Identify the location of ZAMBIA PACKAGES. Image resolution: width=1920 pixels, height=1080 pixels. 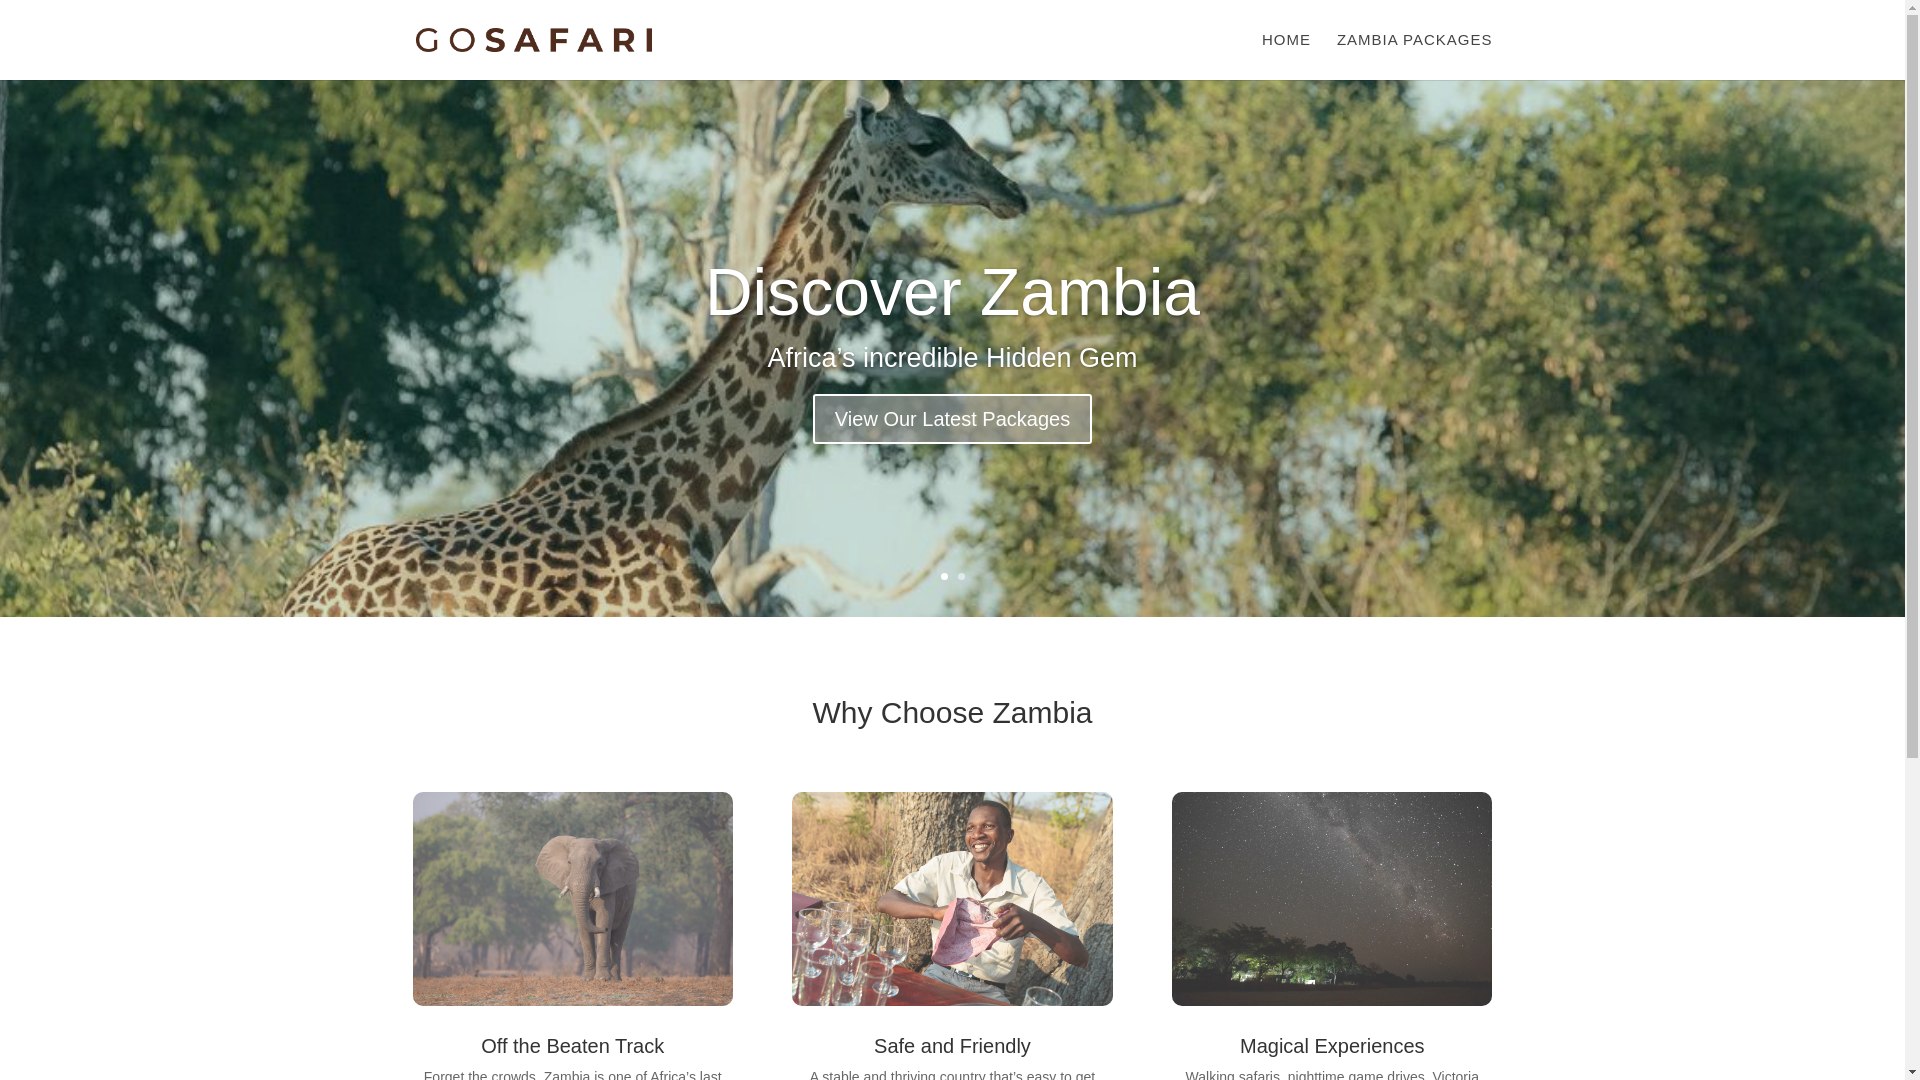
(1414, 56).